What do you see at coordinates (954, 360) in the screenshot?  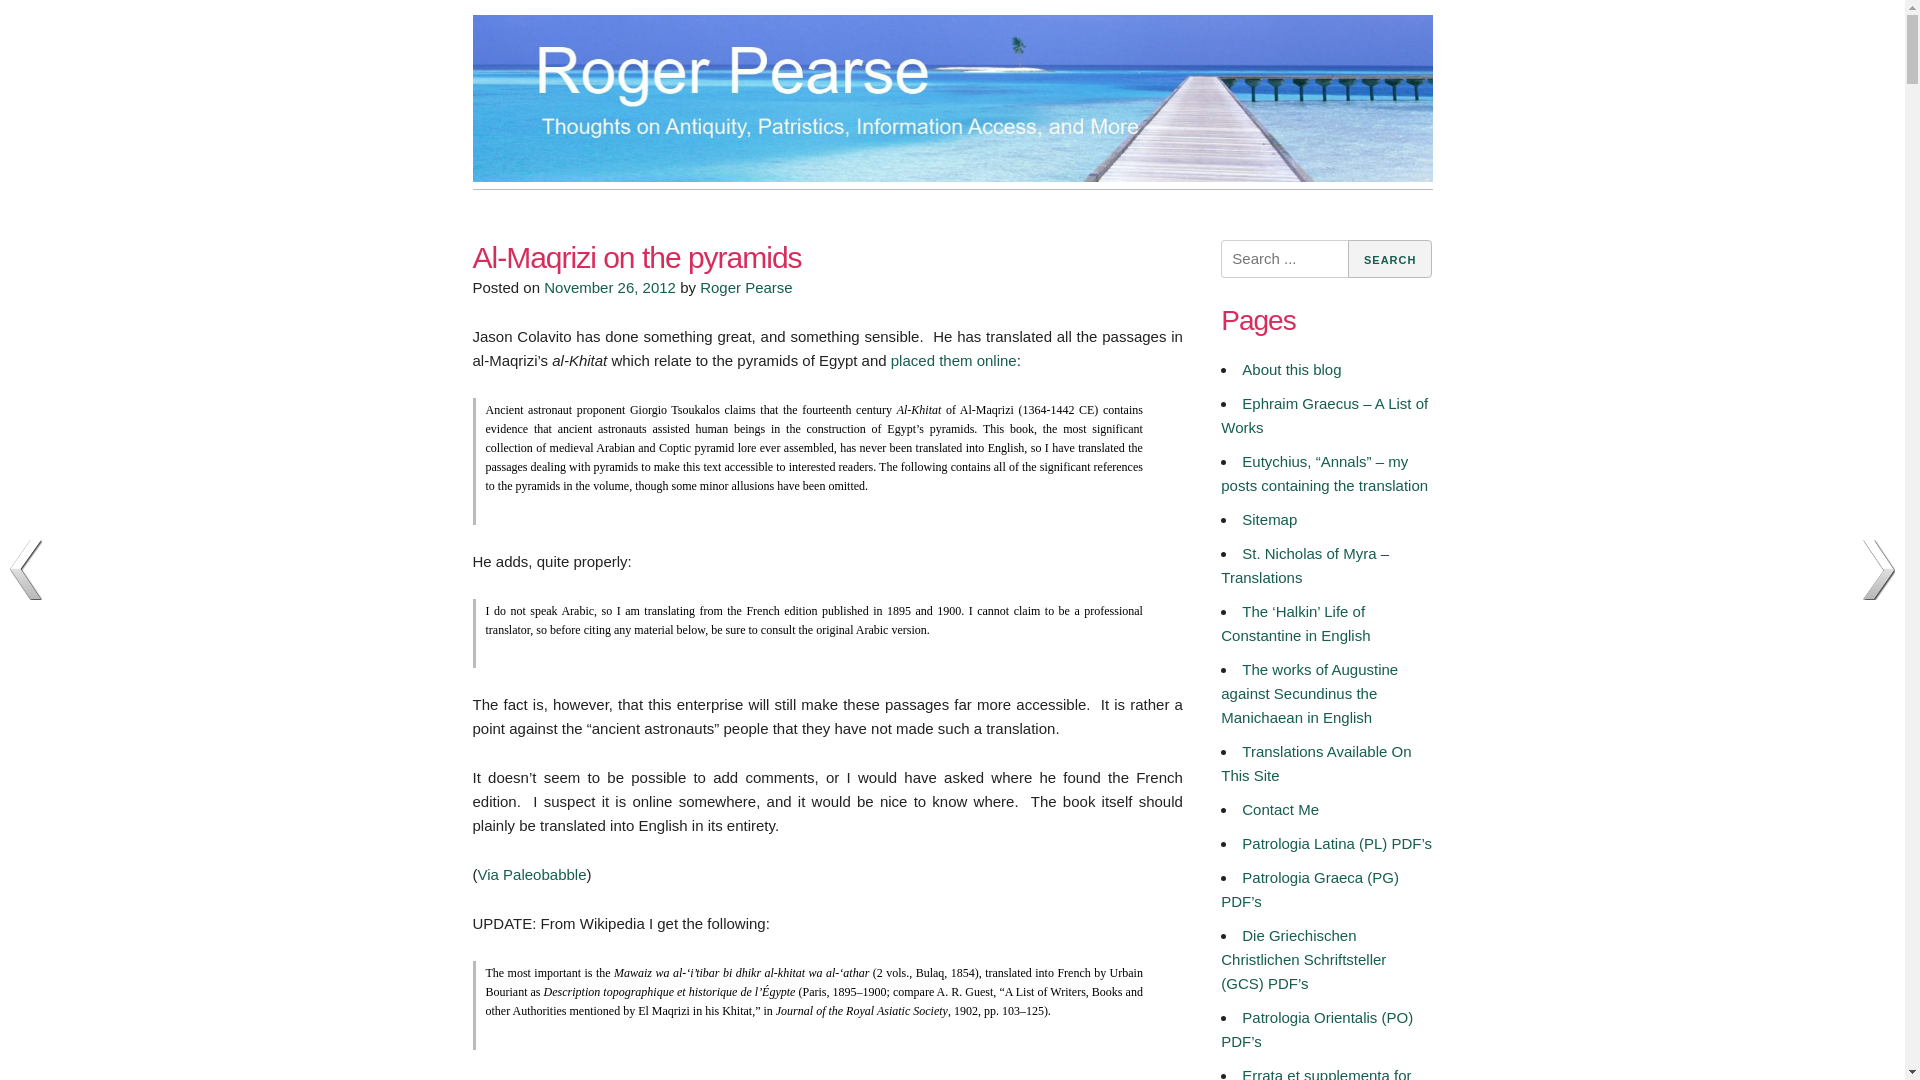 I see `placed them online` at bounding box center [954, 360].